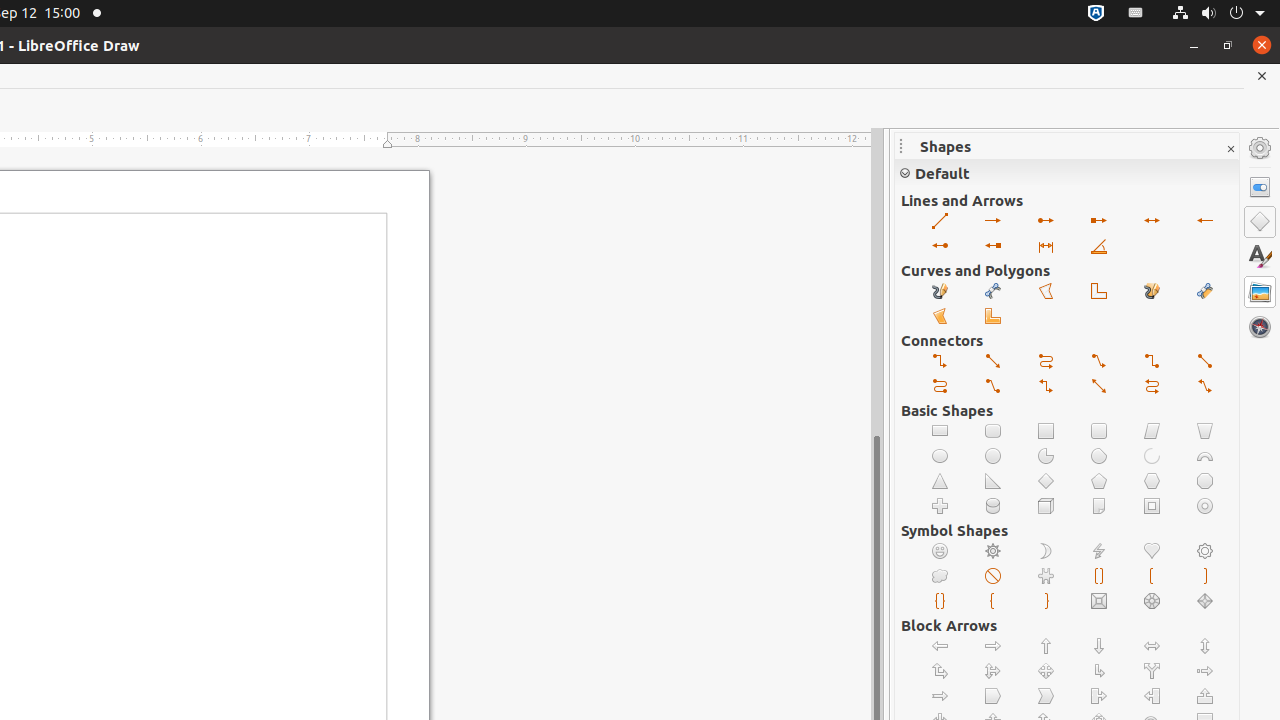 This screenshot has width=1280, height=720. What do you see at coordinates (994, 362) in the screenshot?
I see `Straight Connector ends with Arrow` at bounding box center [994, 362].